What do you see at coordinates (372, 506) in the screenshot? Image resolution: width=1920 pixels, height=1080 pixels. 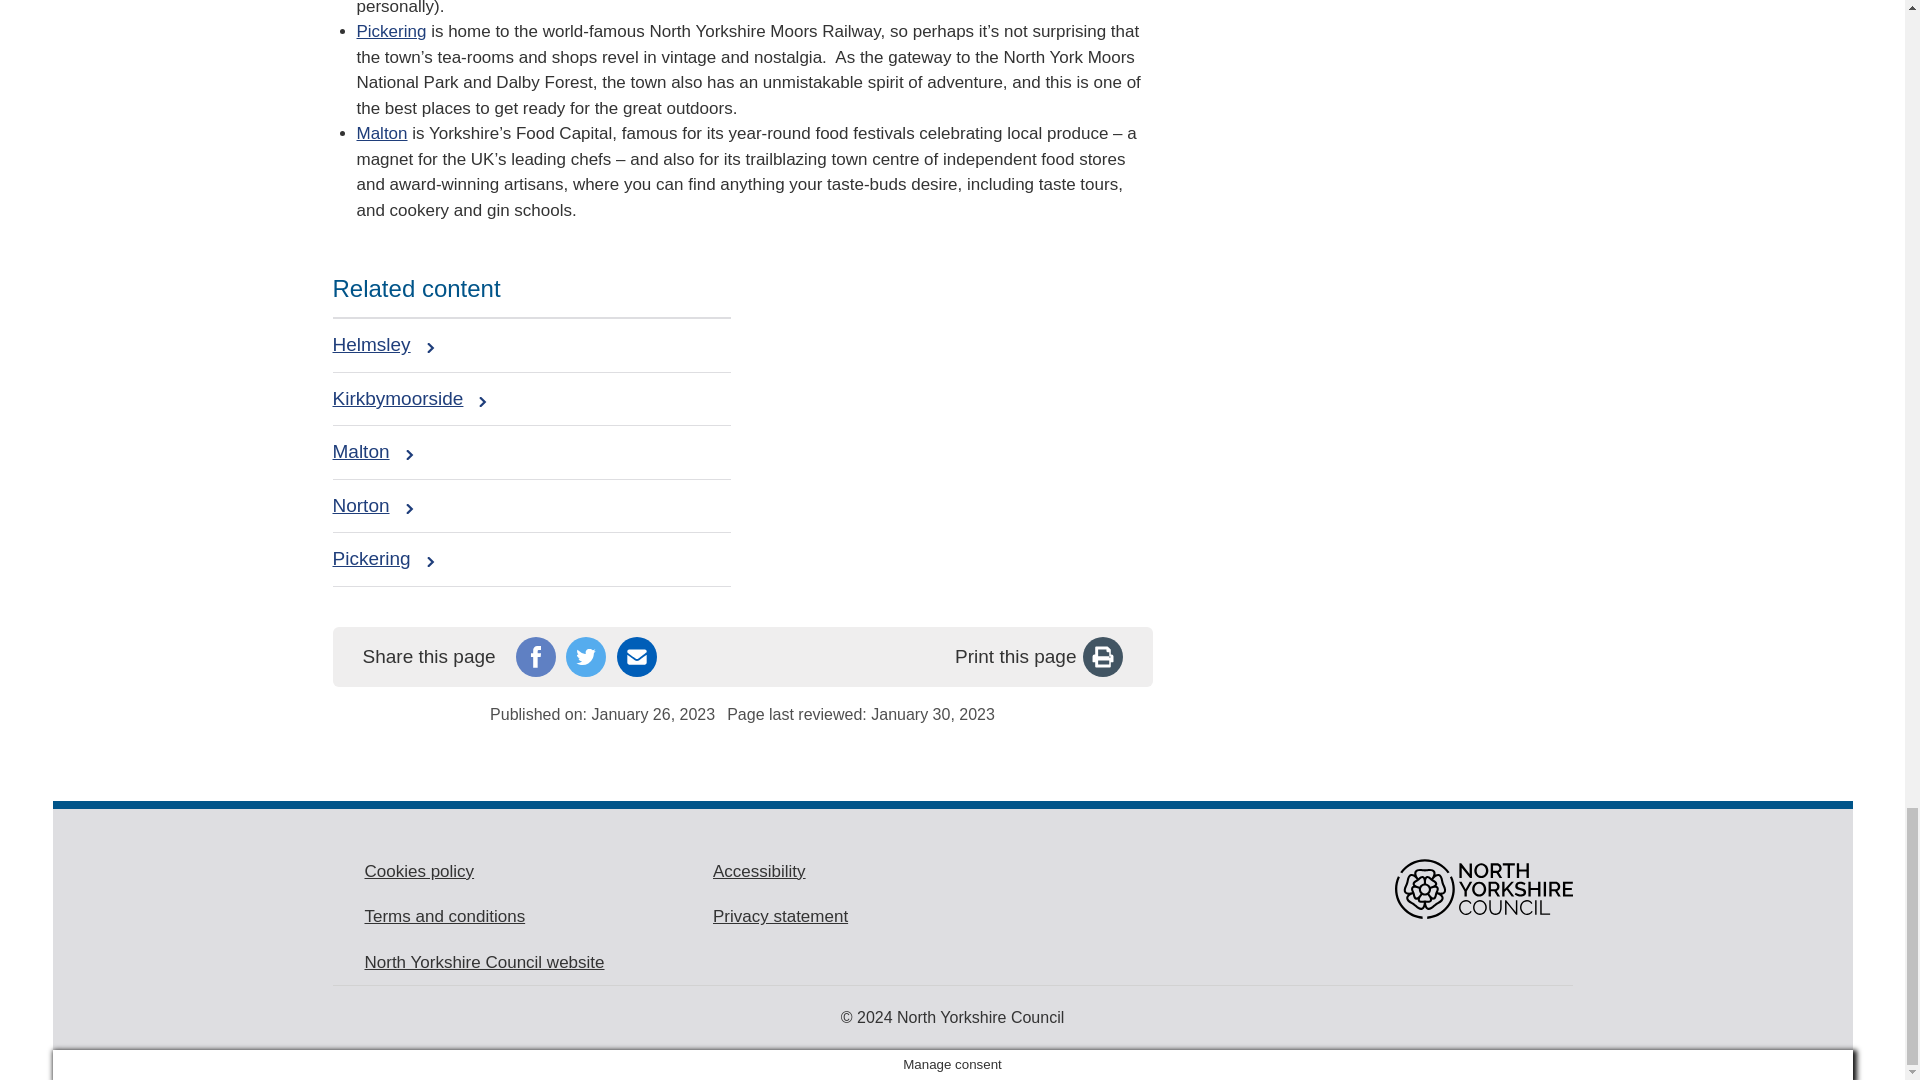 I see `Norton` at bounding box center [372, 506].